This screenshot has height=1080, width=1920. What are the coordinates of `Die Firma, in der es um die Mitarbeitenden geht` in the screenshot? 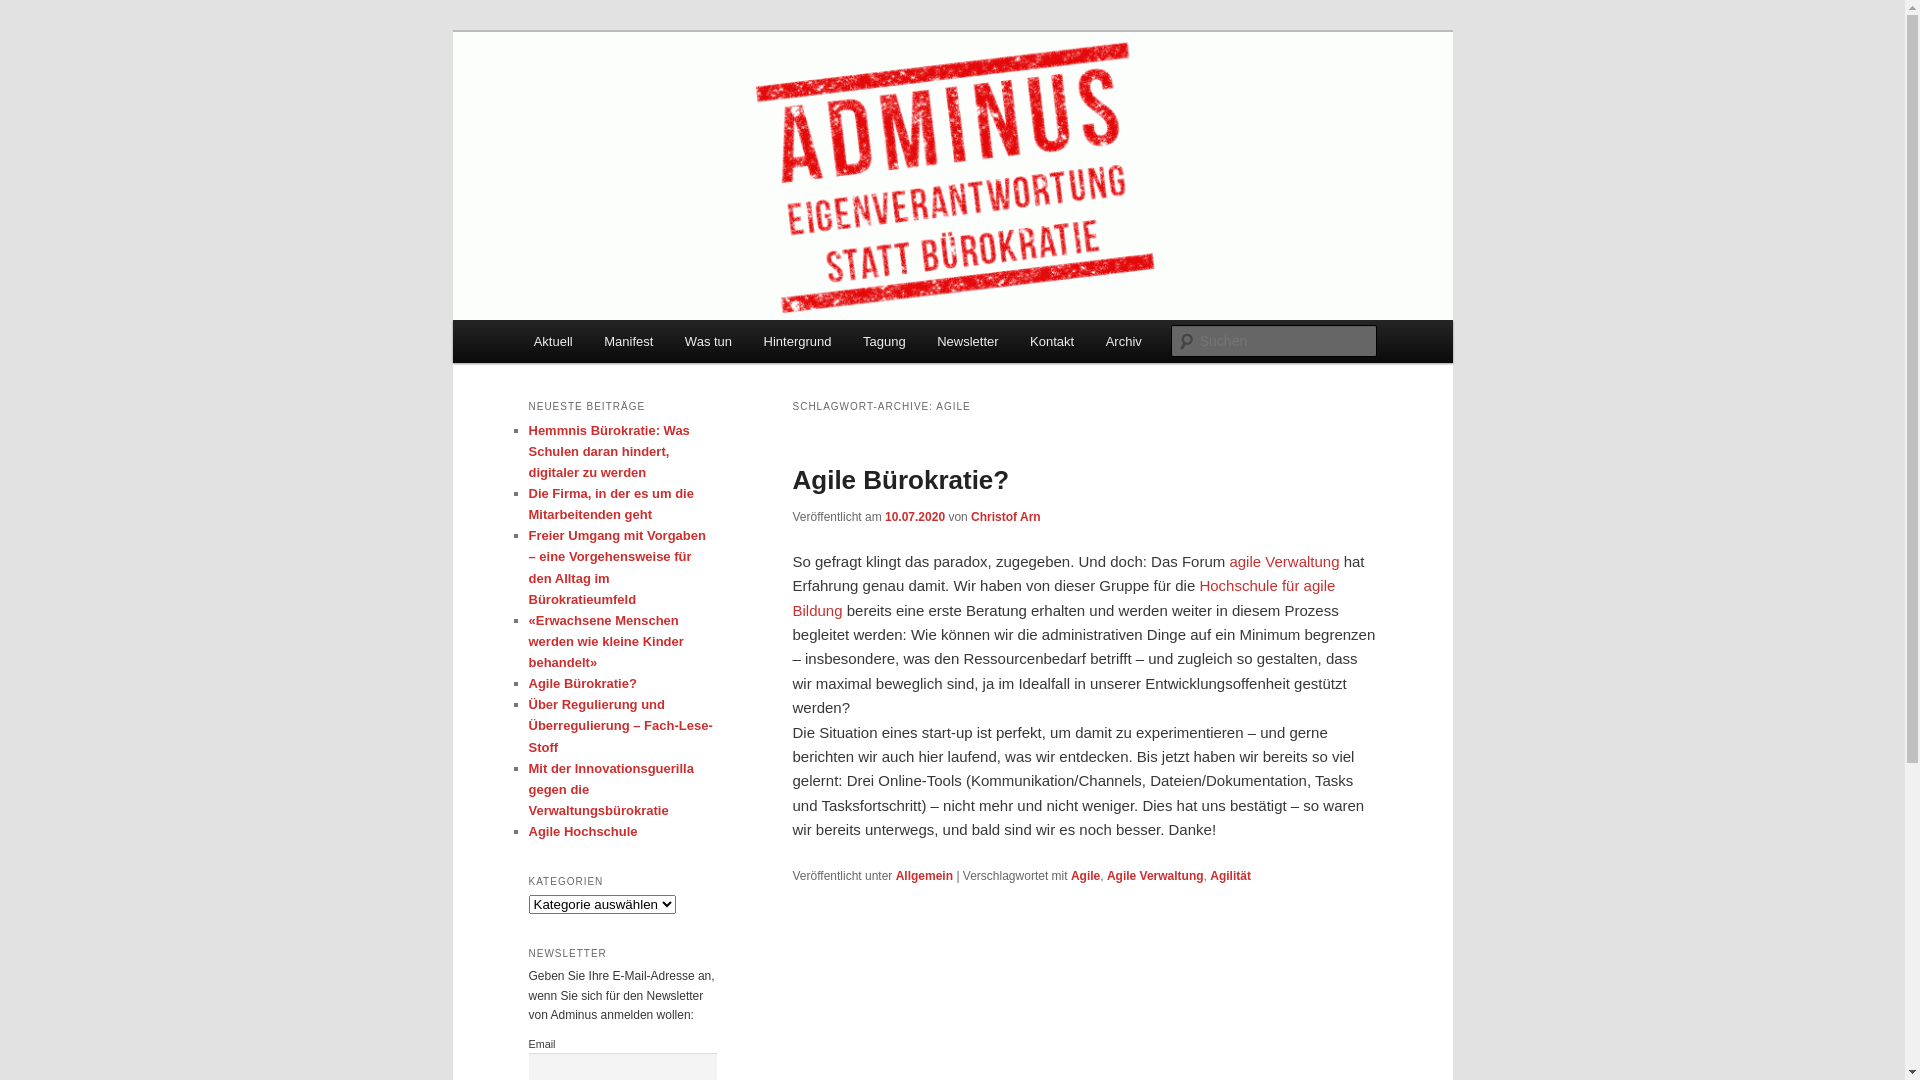 It's located at (610, 504).